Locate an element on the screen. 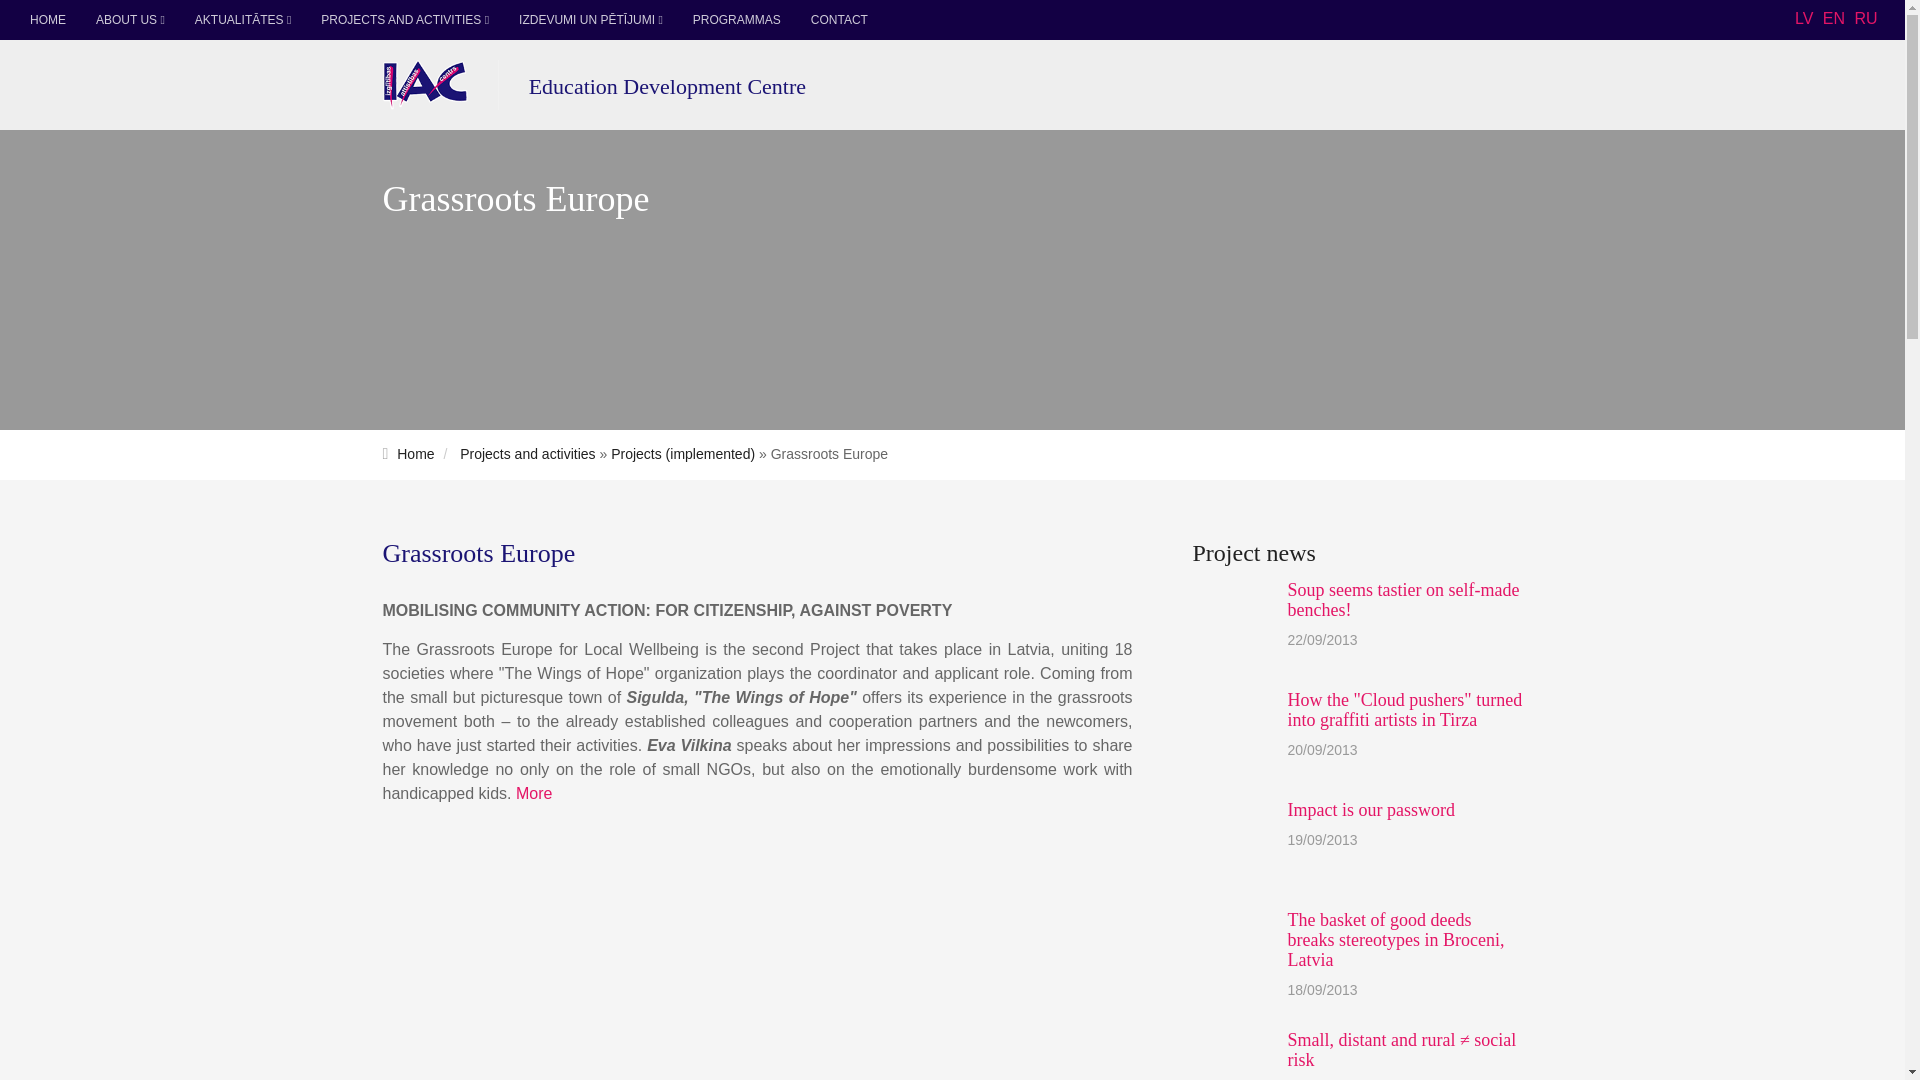  Projects and activities is located at coordinates (528, 454).